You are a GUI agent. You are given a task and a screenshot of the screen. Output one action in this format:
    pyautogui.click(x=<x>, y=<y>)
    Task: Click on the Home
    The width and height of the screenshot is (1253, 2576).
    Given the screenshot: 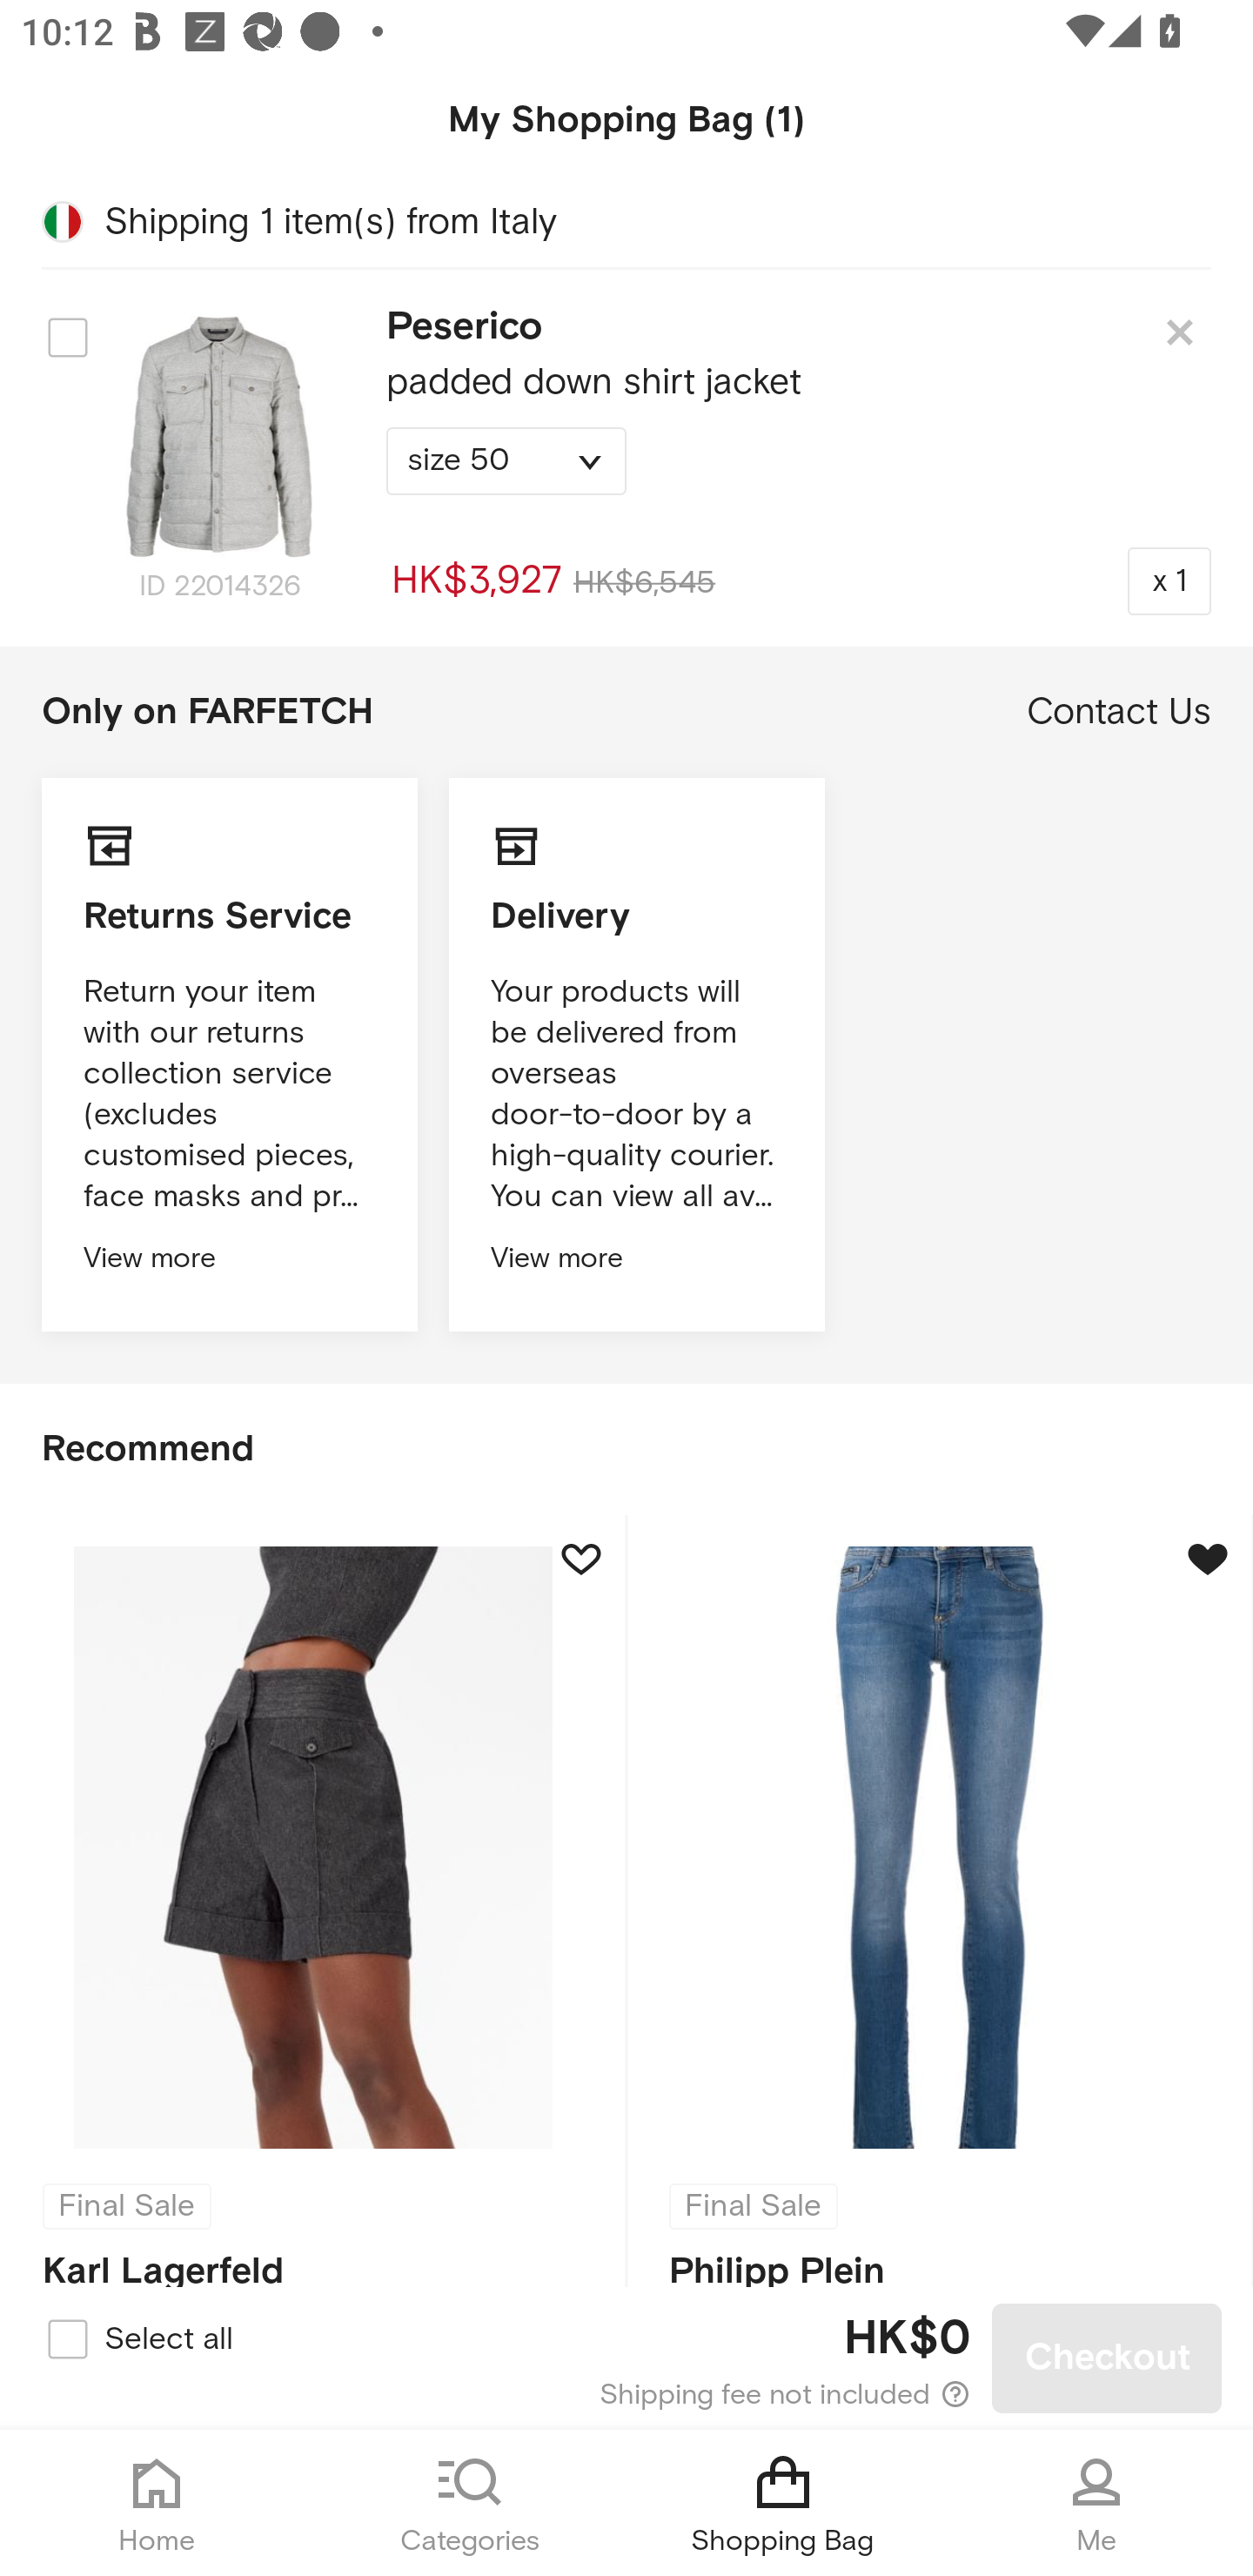 What is the action you would take?
    pyautogui.click(x=157, y=2503)
    